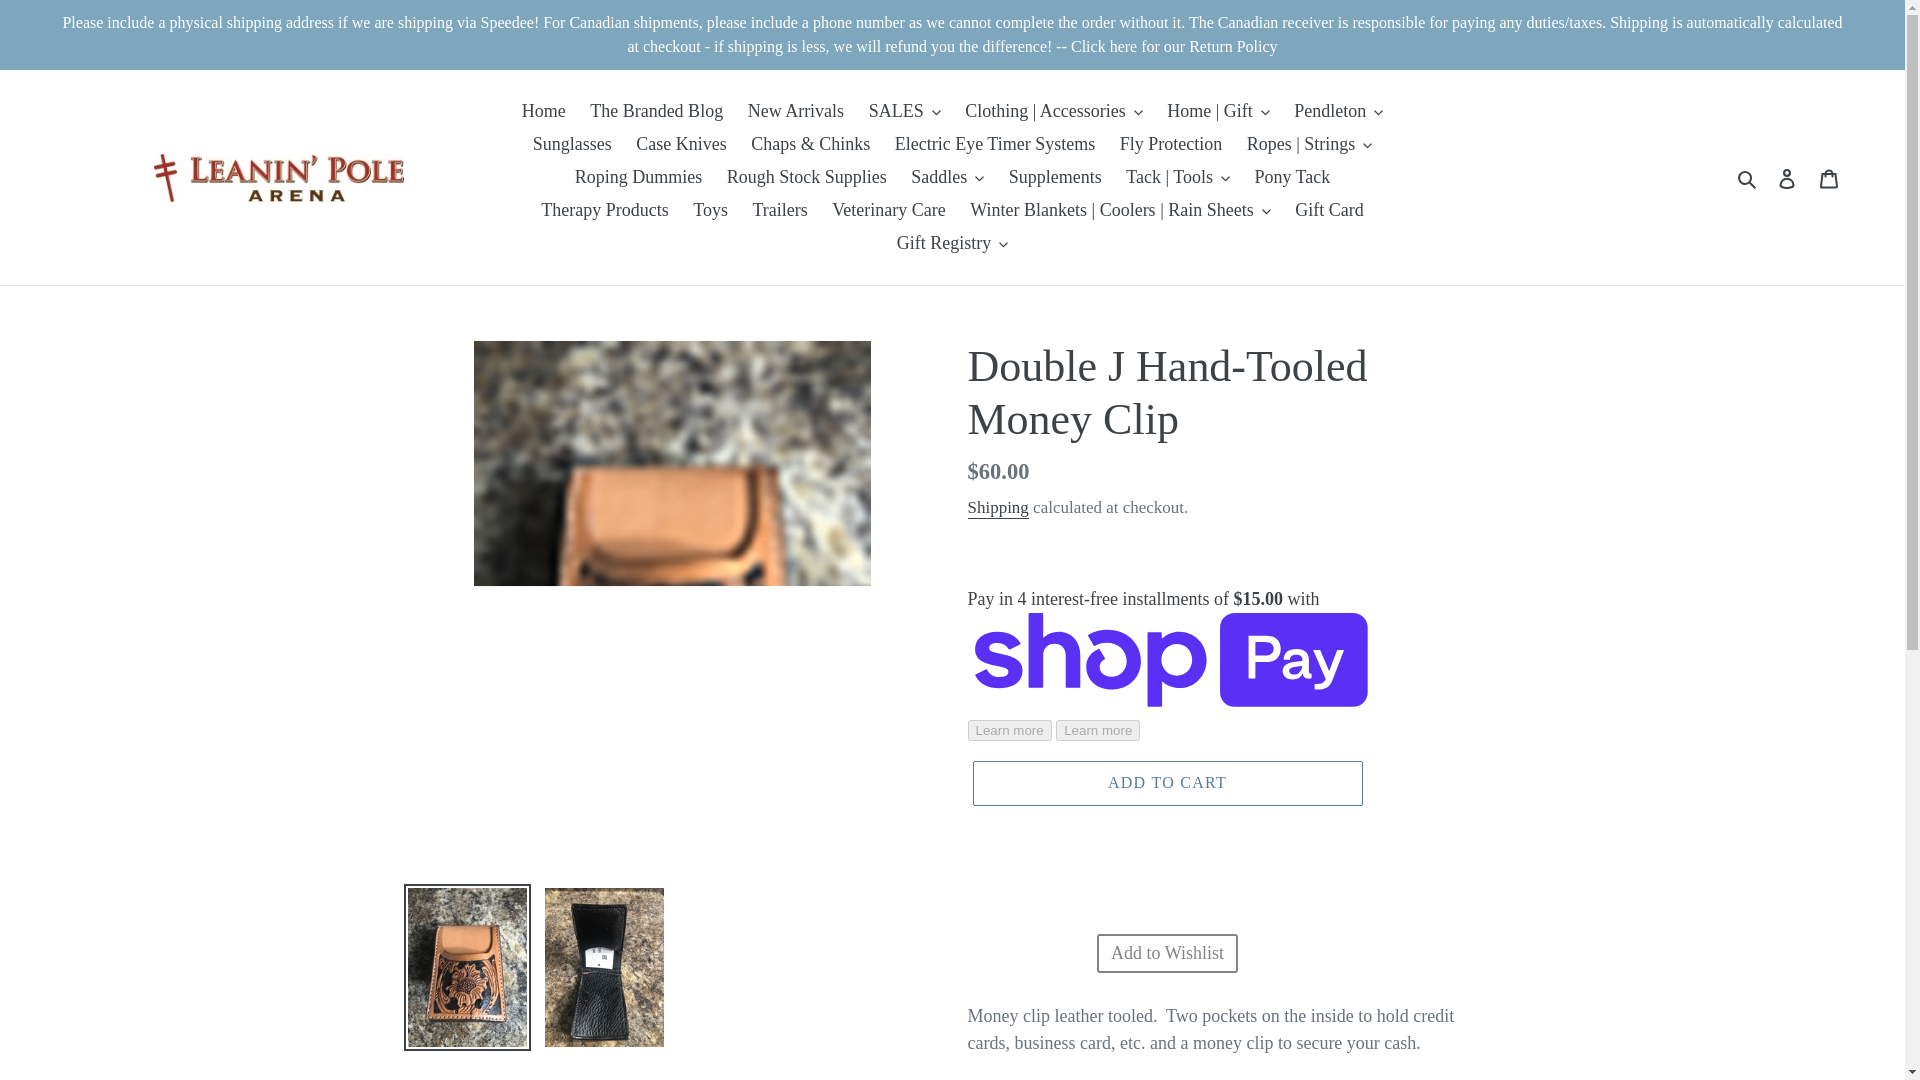 Image resolution: width=1920 pixels, height=1080 pixels. Describe the element at coordinates (544, 112) in the screenshot. I see `Home` at that location.